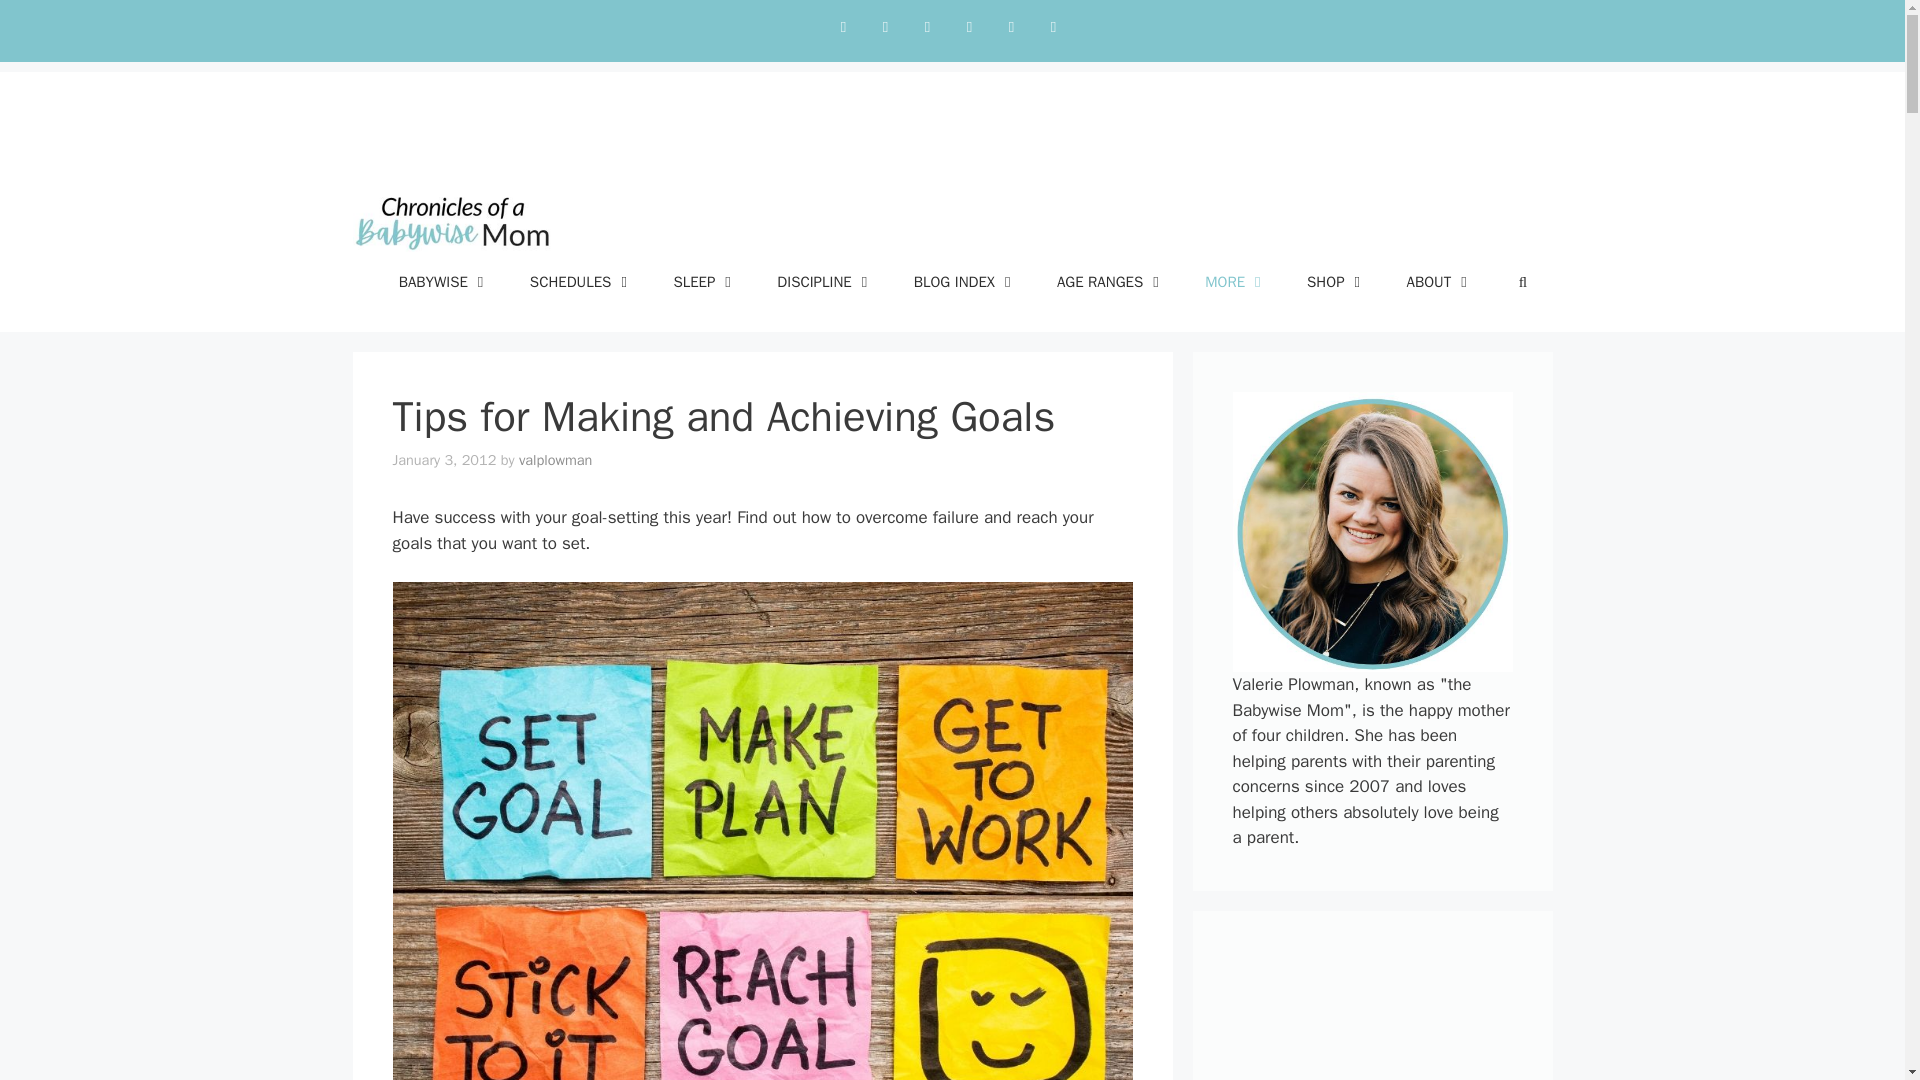 The image size is (1920, 1080). Describe the element at coordinates (1052, 26) in the screenshot. I see `Newsletter` at that location.